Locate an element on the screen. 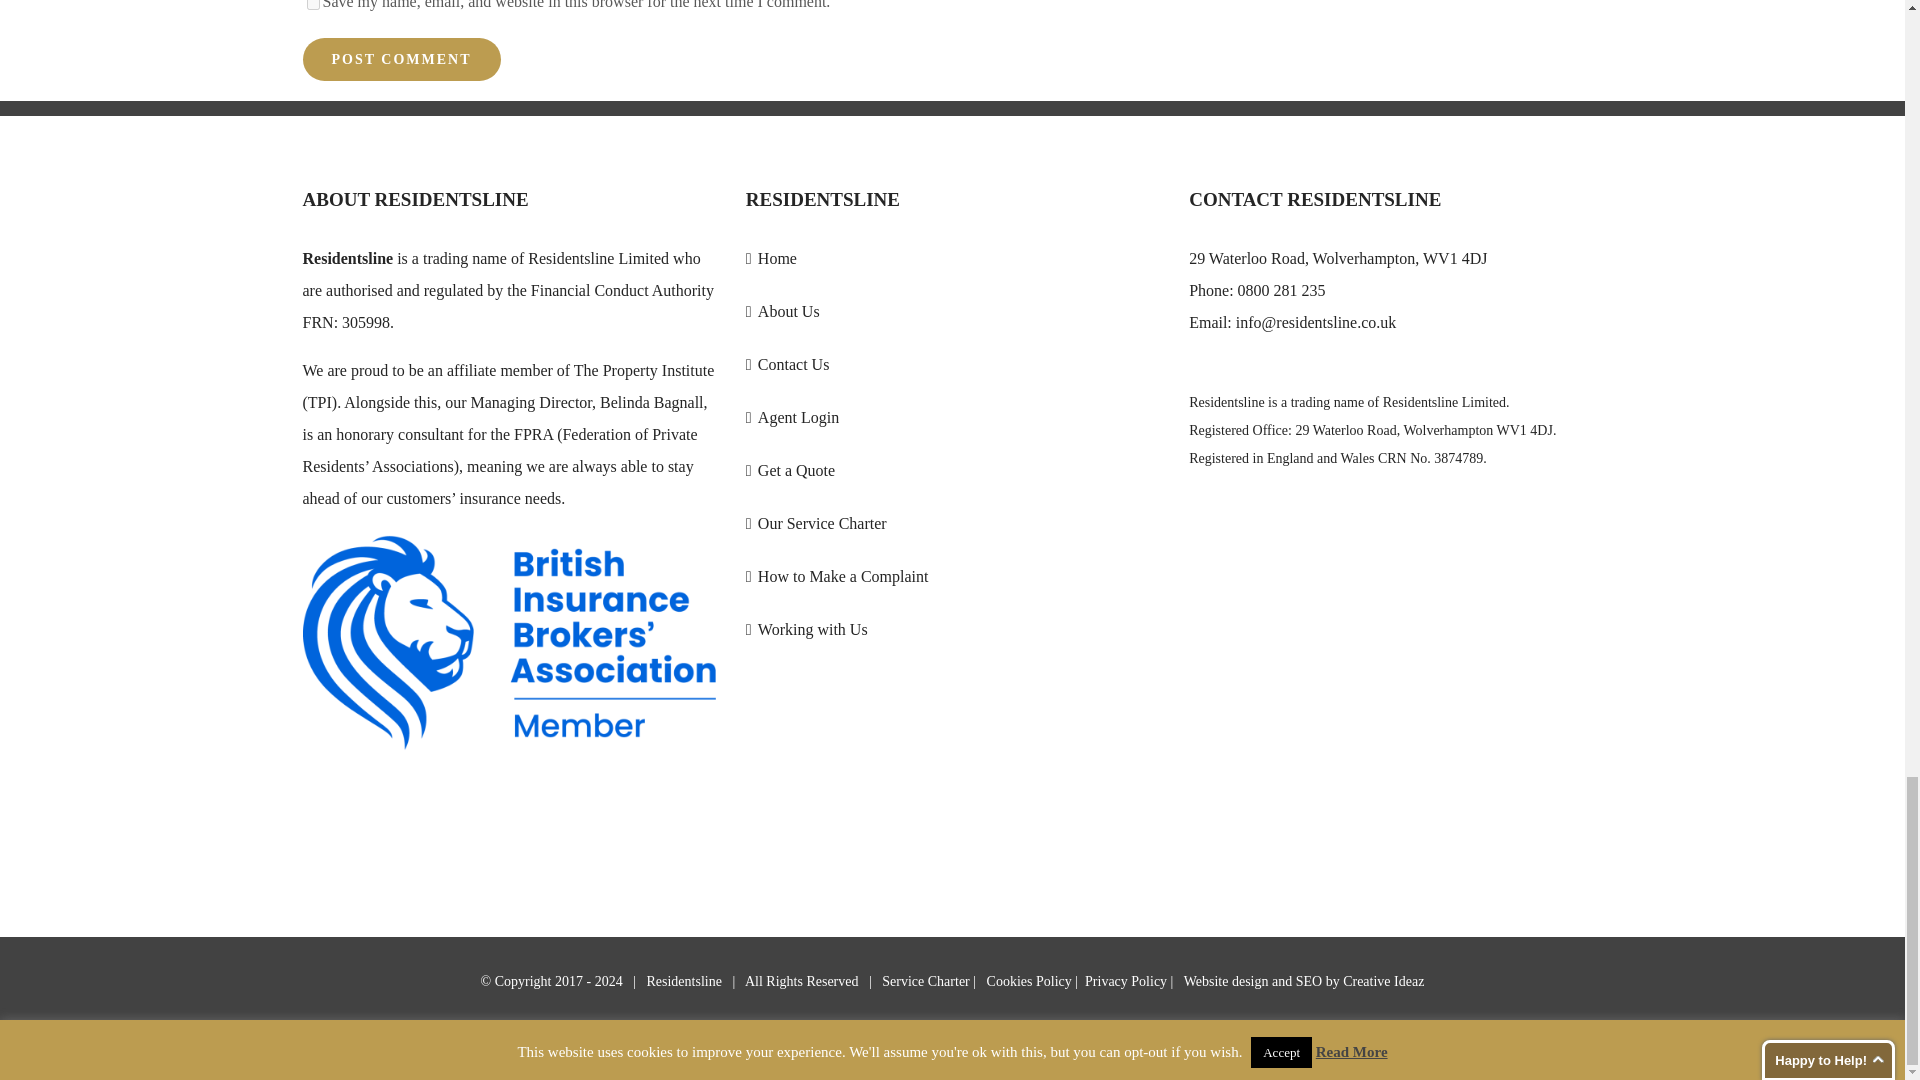 The image size is (1920, 1080). yes is located at coordinates (312, 4).